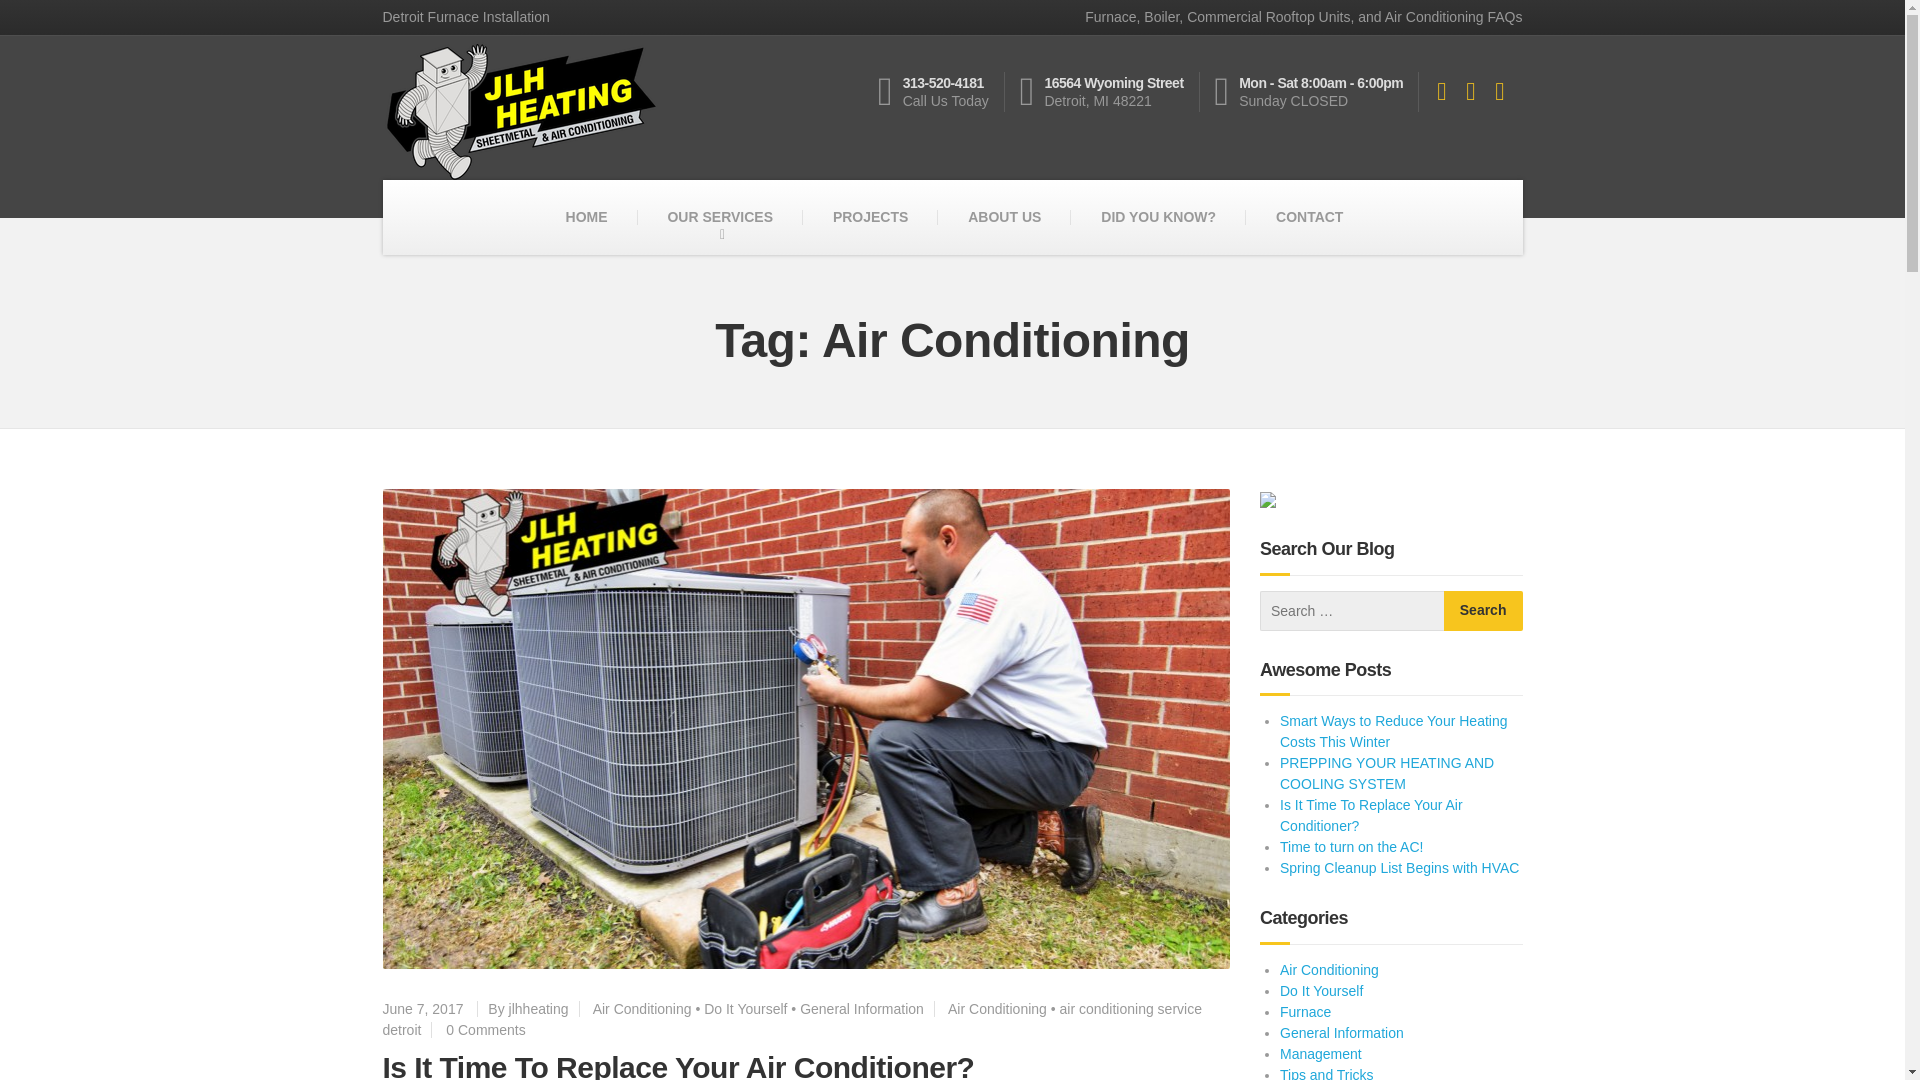  Describe the element at coordinates (870, 217) in the screenshot. I see `CONTACT` at that location.